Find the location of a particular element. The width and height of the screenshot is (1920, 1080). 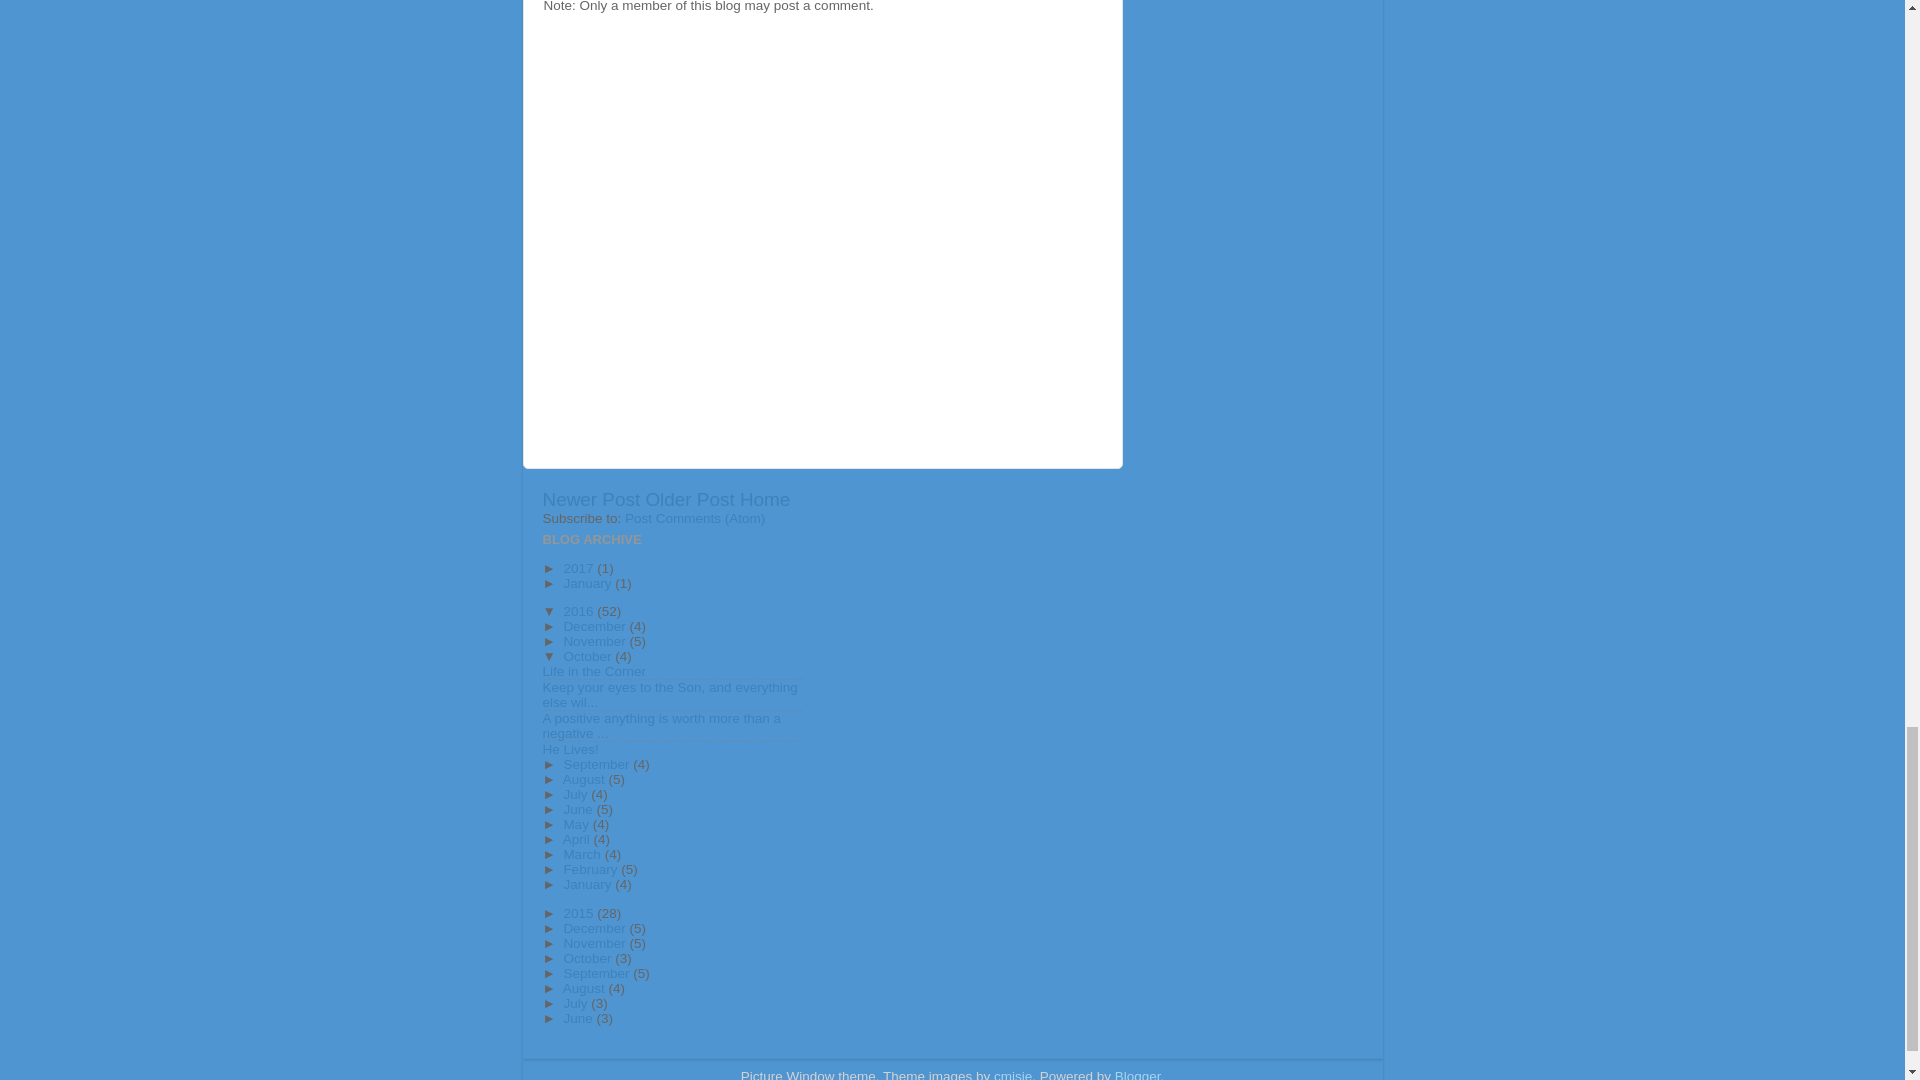

He Lives! is located at coordinates (569, 749).